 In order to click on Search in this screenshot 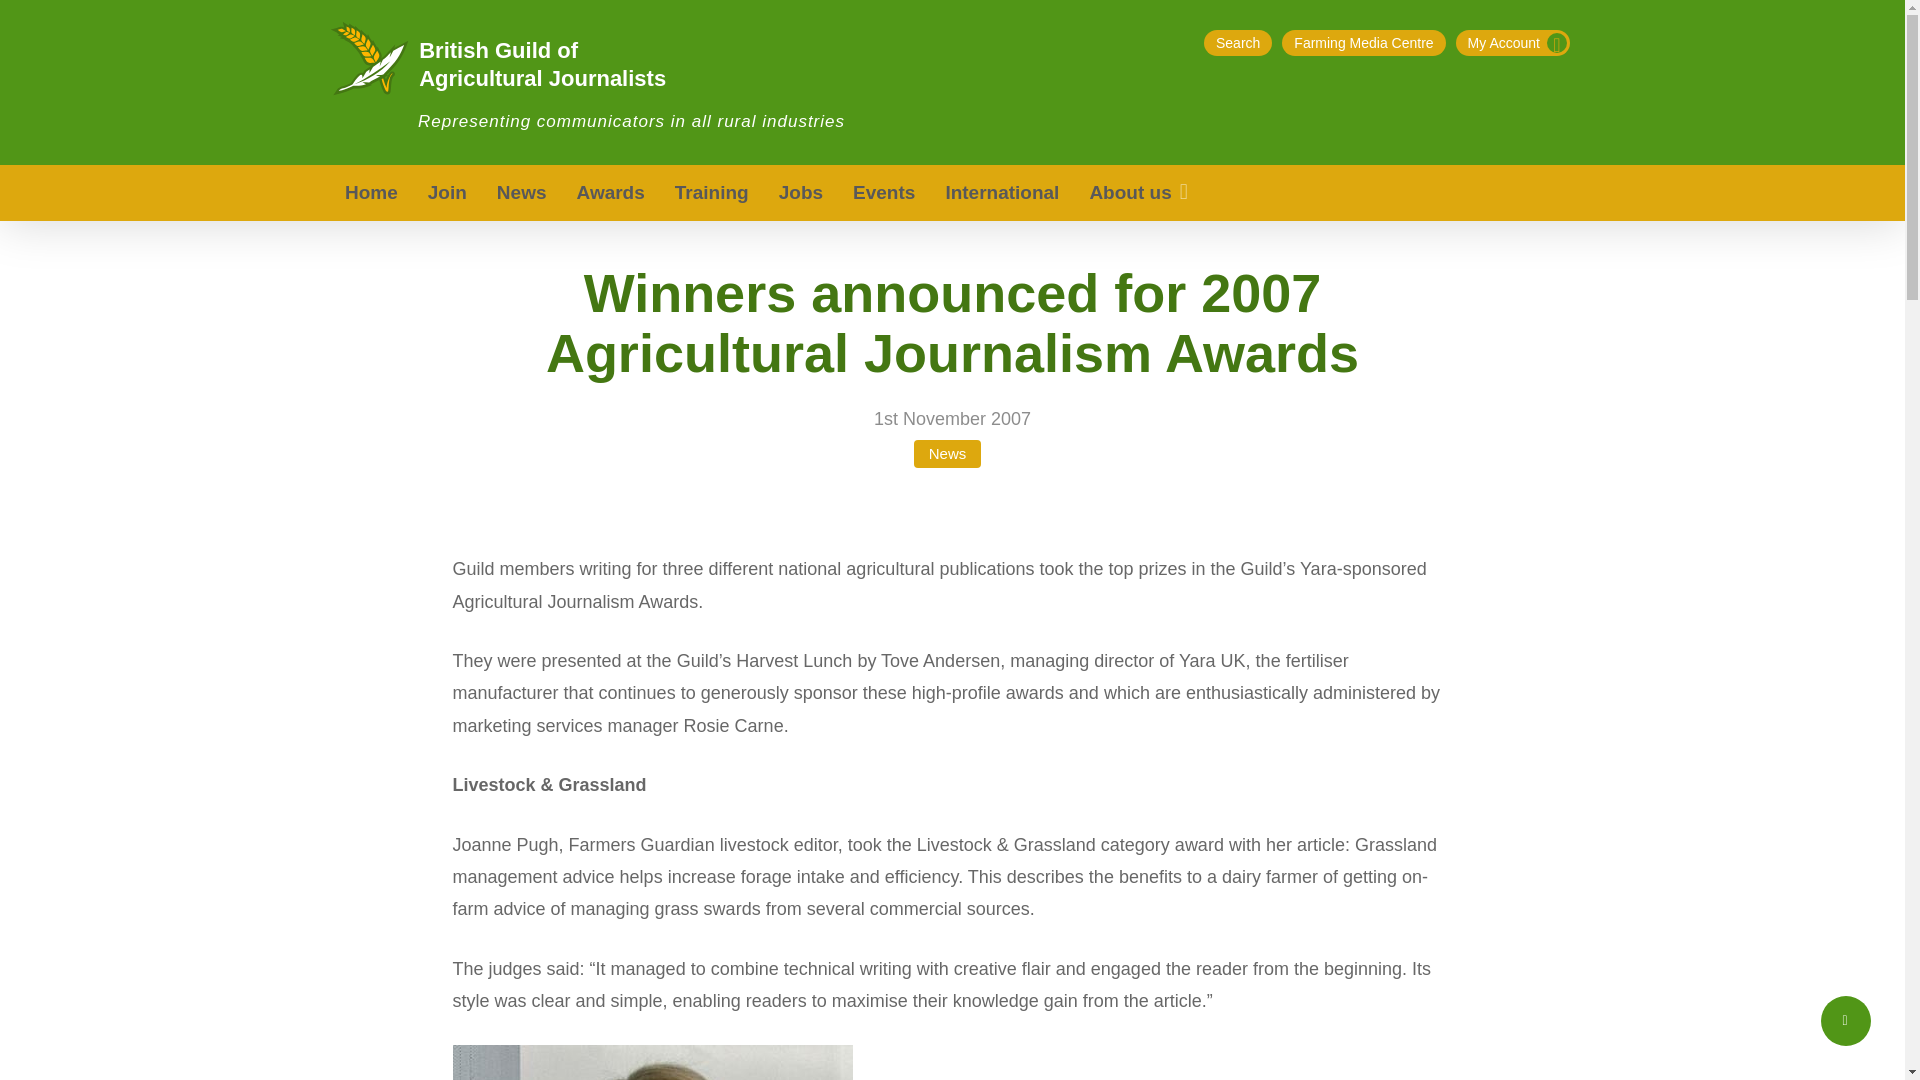, I will do `click(1237, 43)`.